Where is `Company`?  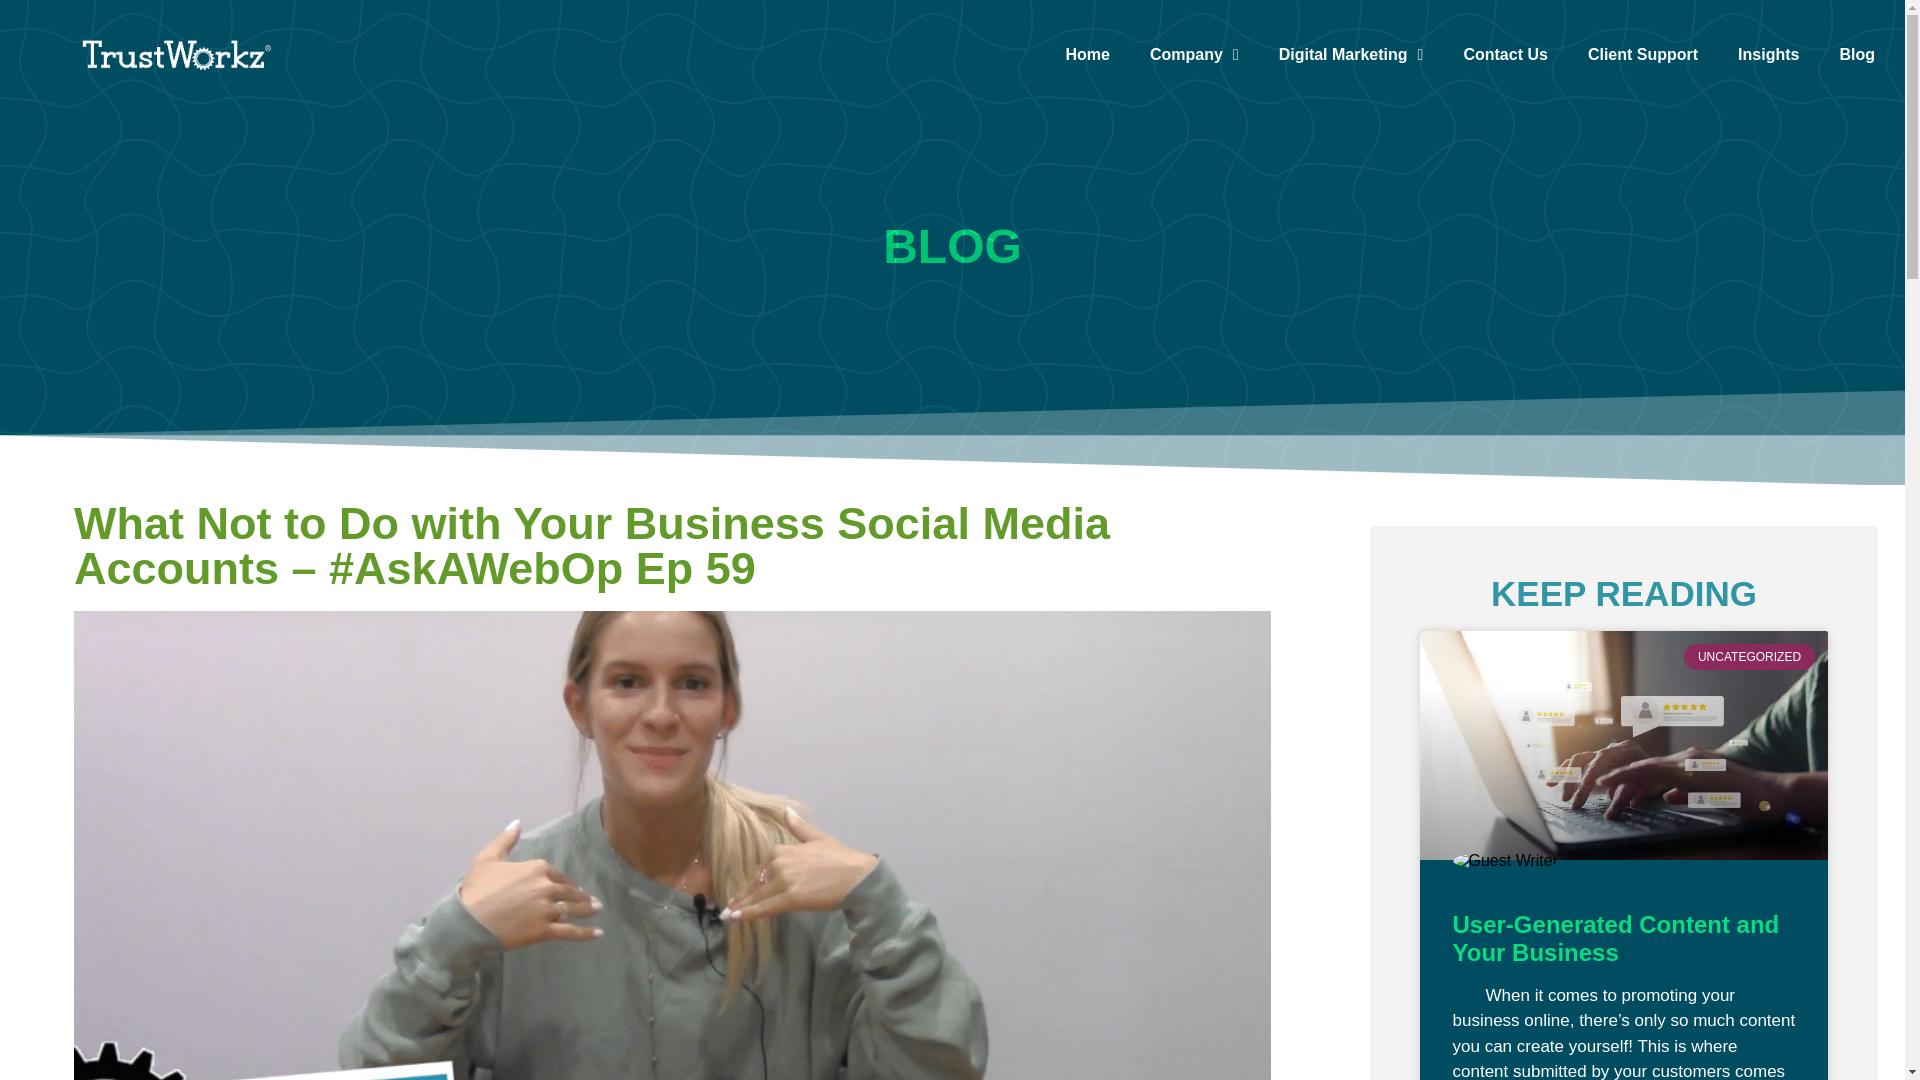
Company is located at coordinates (1194, 54).